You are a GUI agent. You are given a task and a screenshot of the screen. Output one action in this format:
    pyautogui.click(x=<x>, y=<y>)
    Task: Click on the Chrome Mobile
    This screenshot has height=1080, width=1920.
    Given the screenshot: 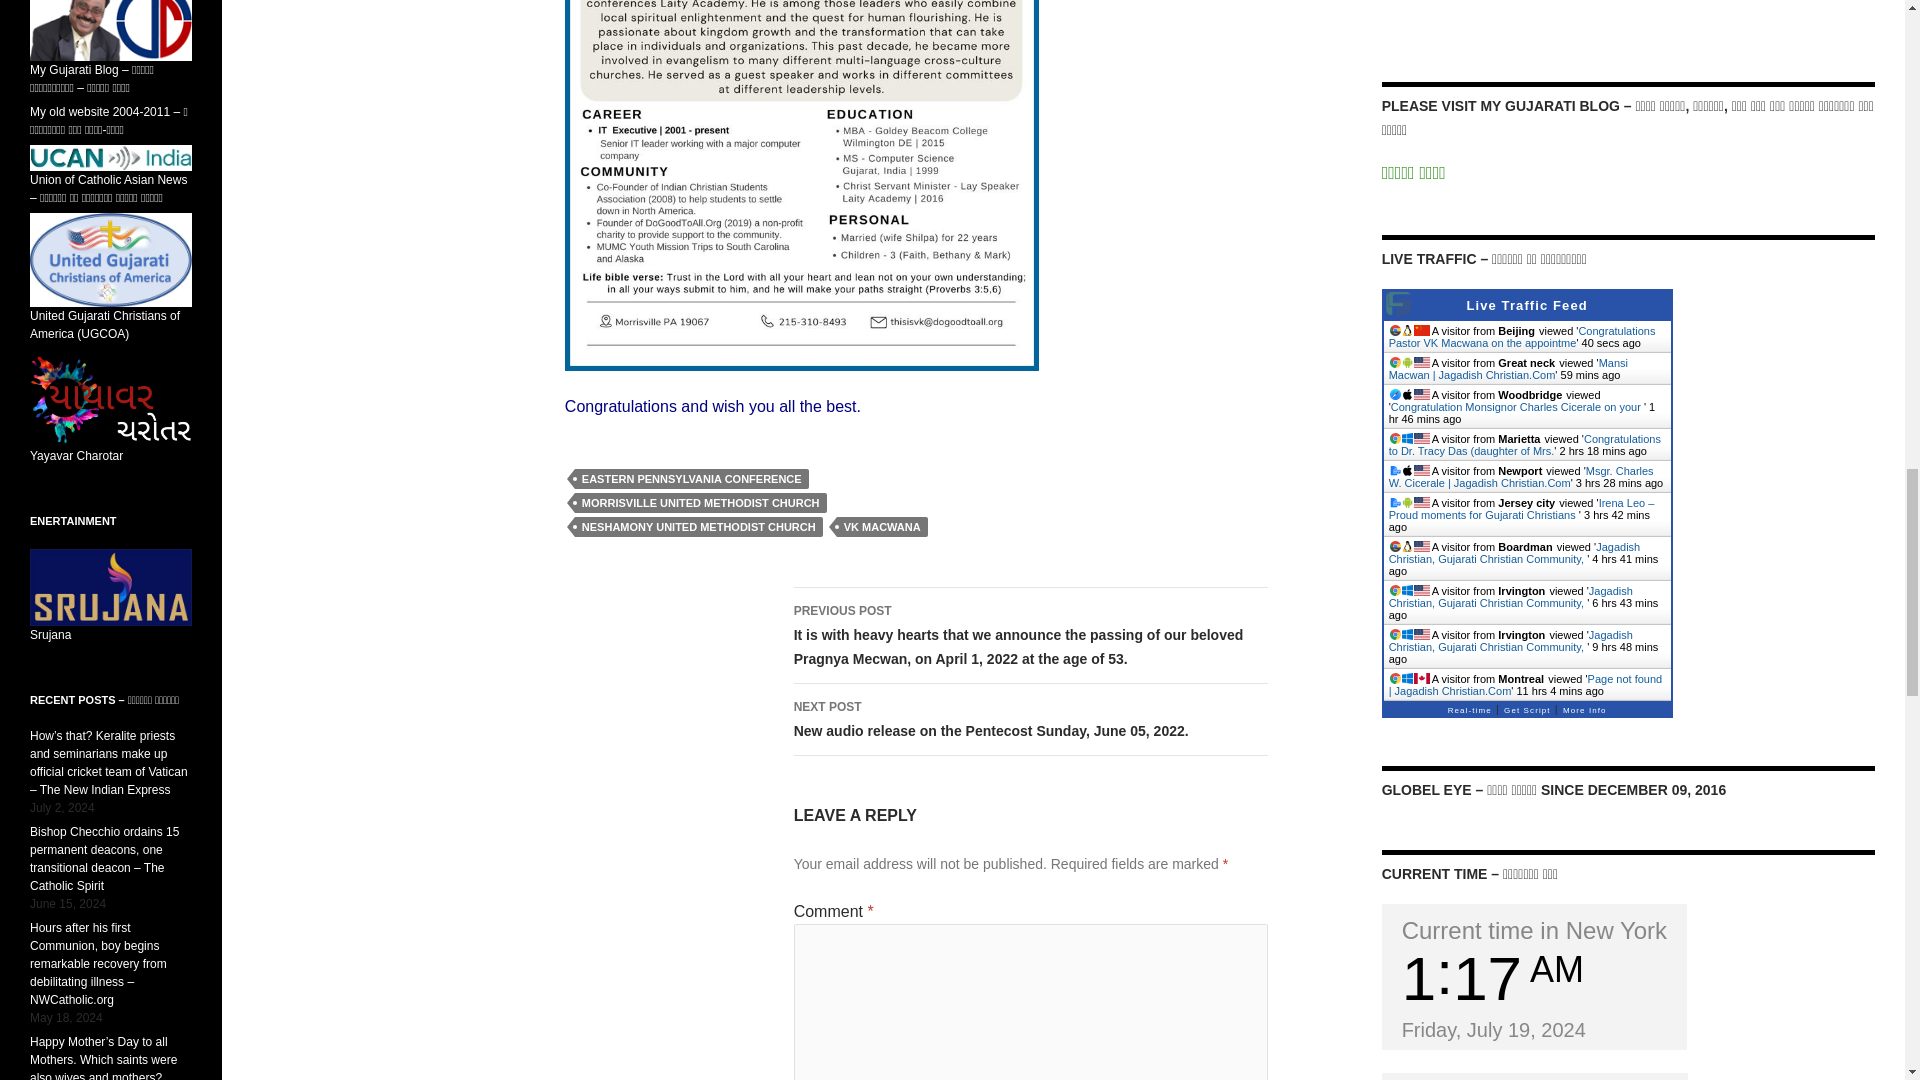 What is the action you would take?
    pyautogui.click(x=1396, y=362)
    